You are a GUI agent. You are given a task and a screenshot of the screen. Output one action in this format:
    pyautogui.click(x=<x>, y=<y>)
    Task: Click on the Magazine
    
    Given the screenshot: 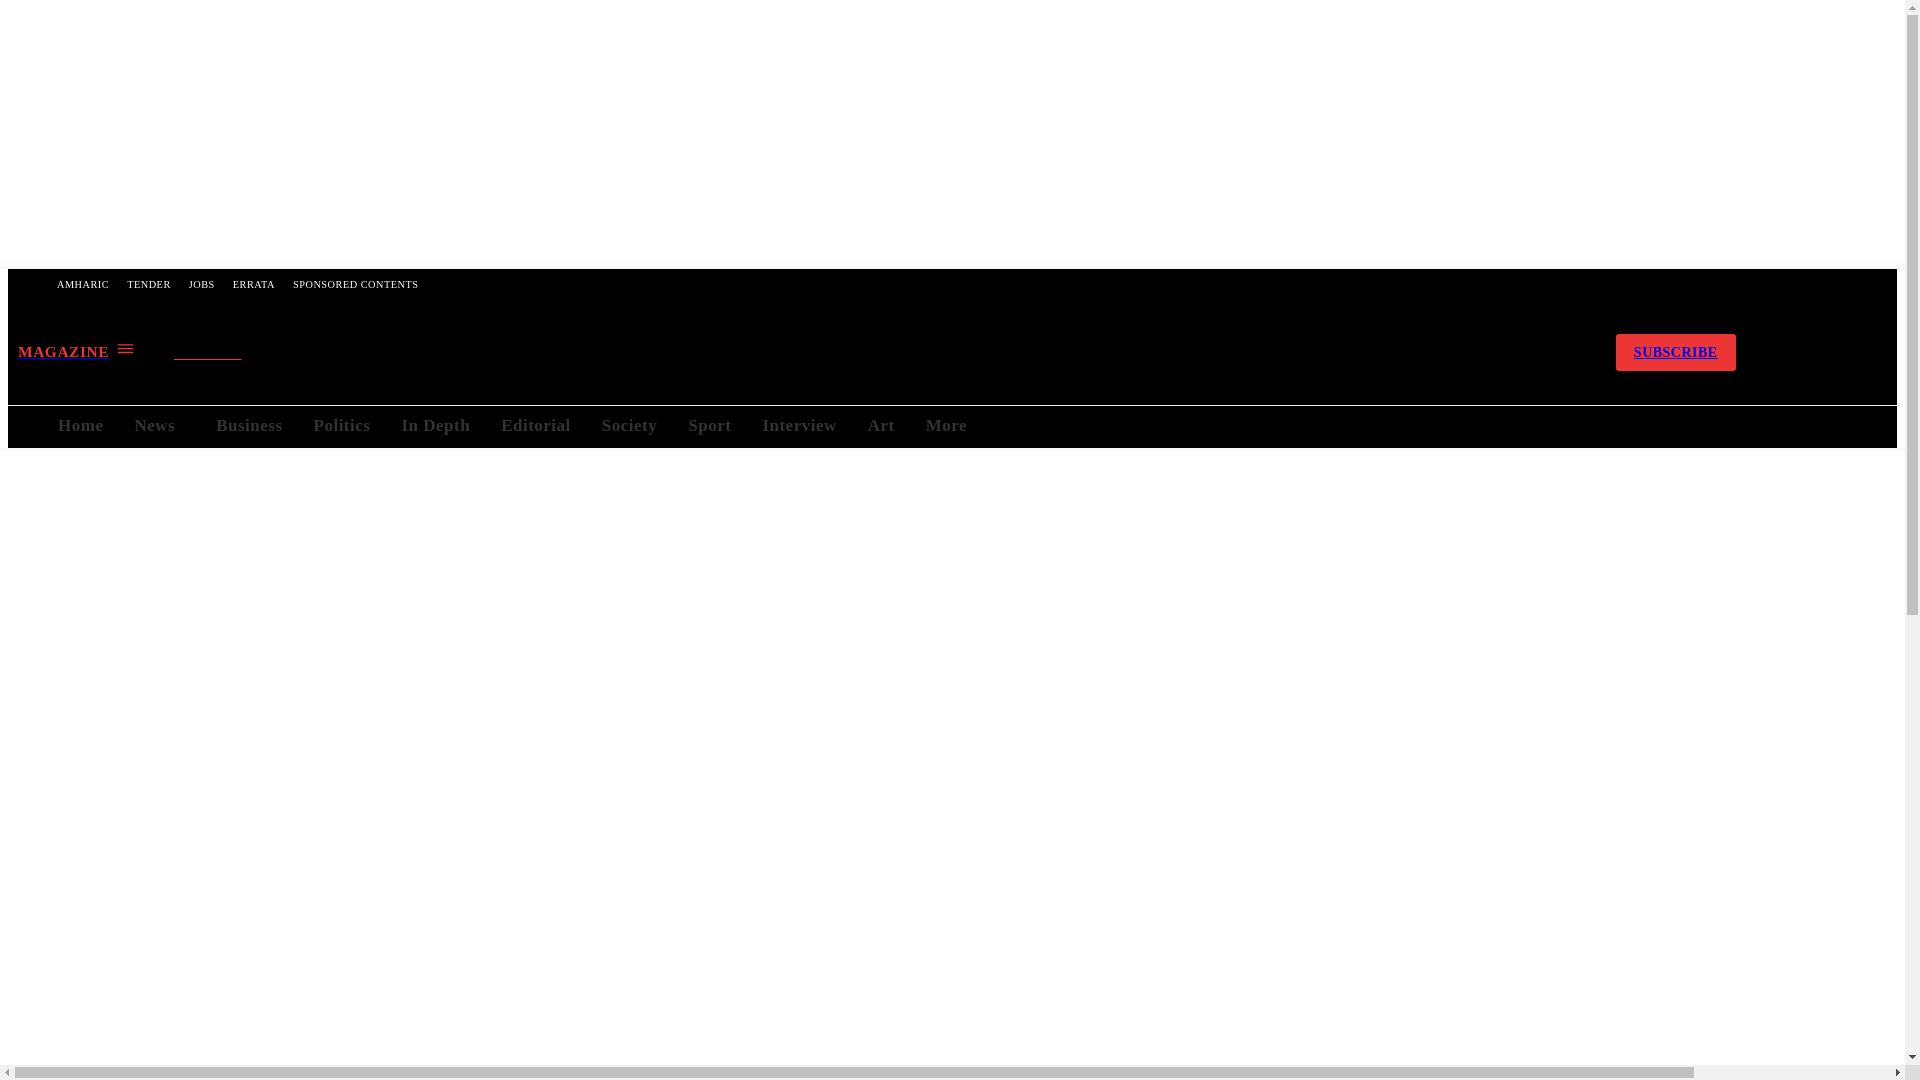 What is the action you would take?
    pyautogui.click(x=76, y=351)
    